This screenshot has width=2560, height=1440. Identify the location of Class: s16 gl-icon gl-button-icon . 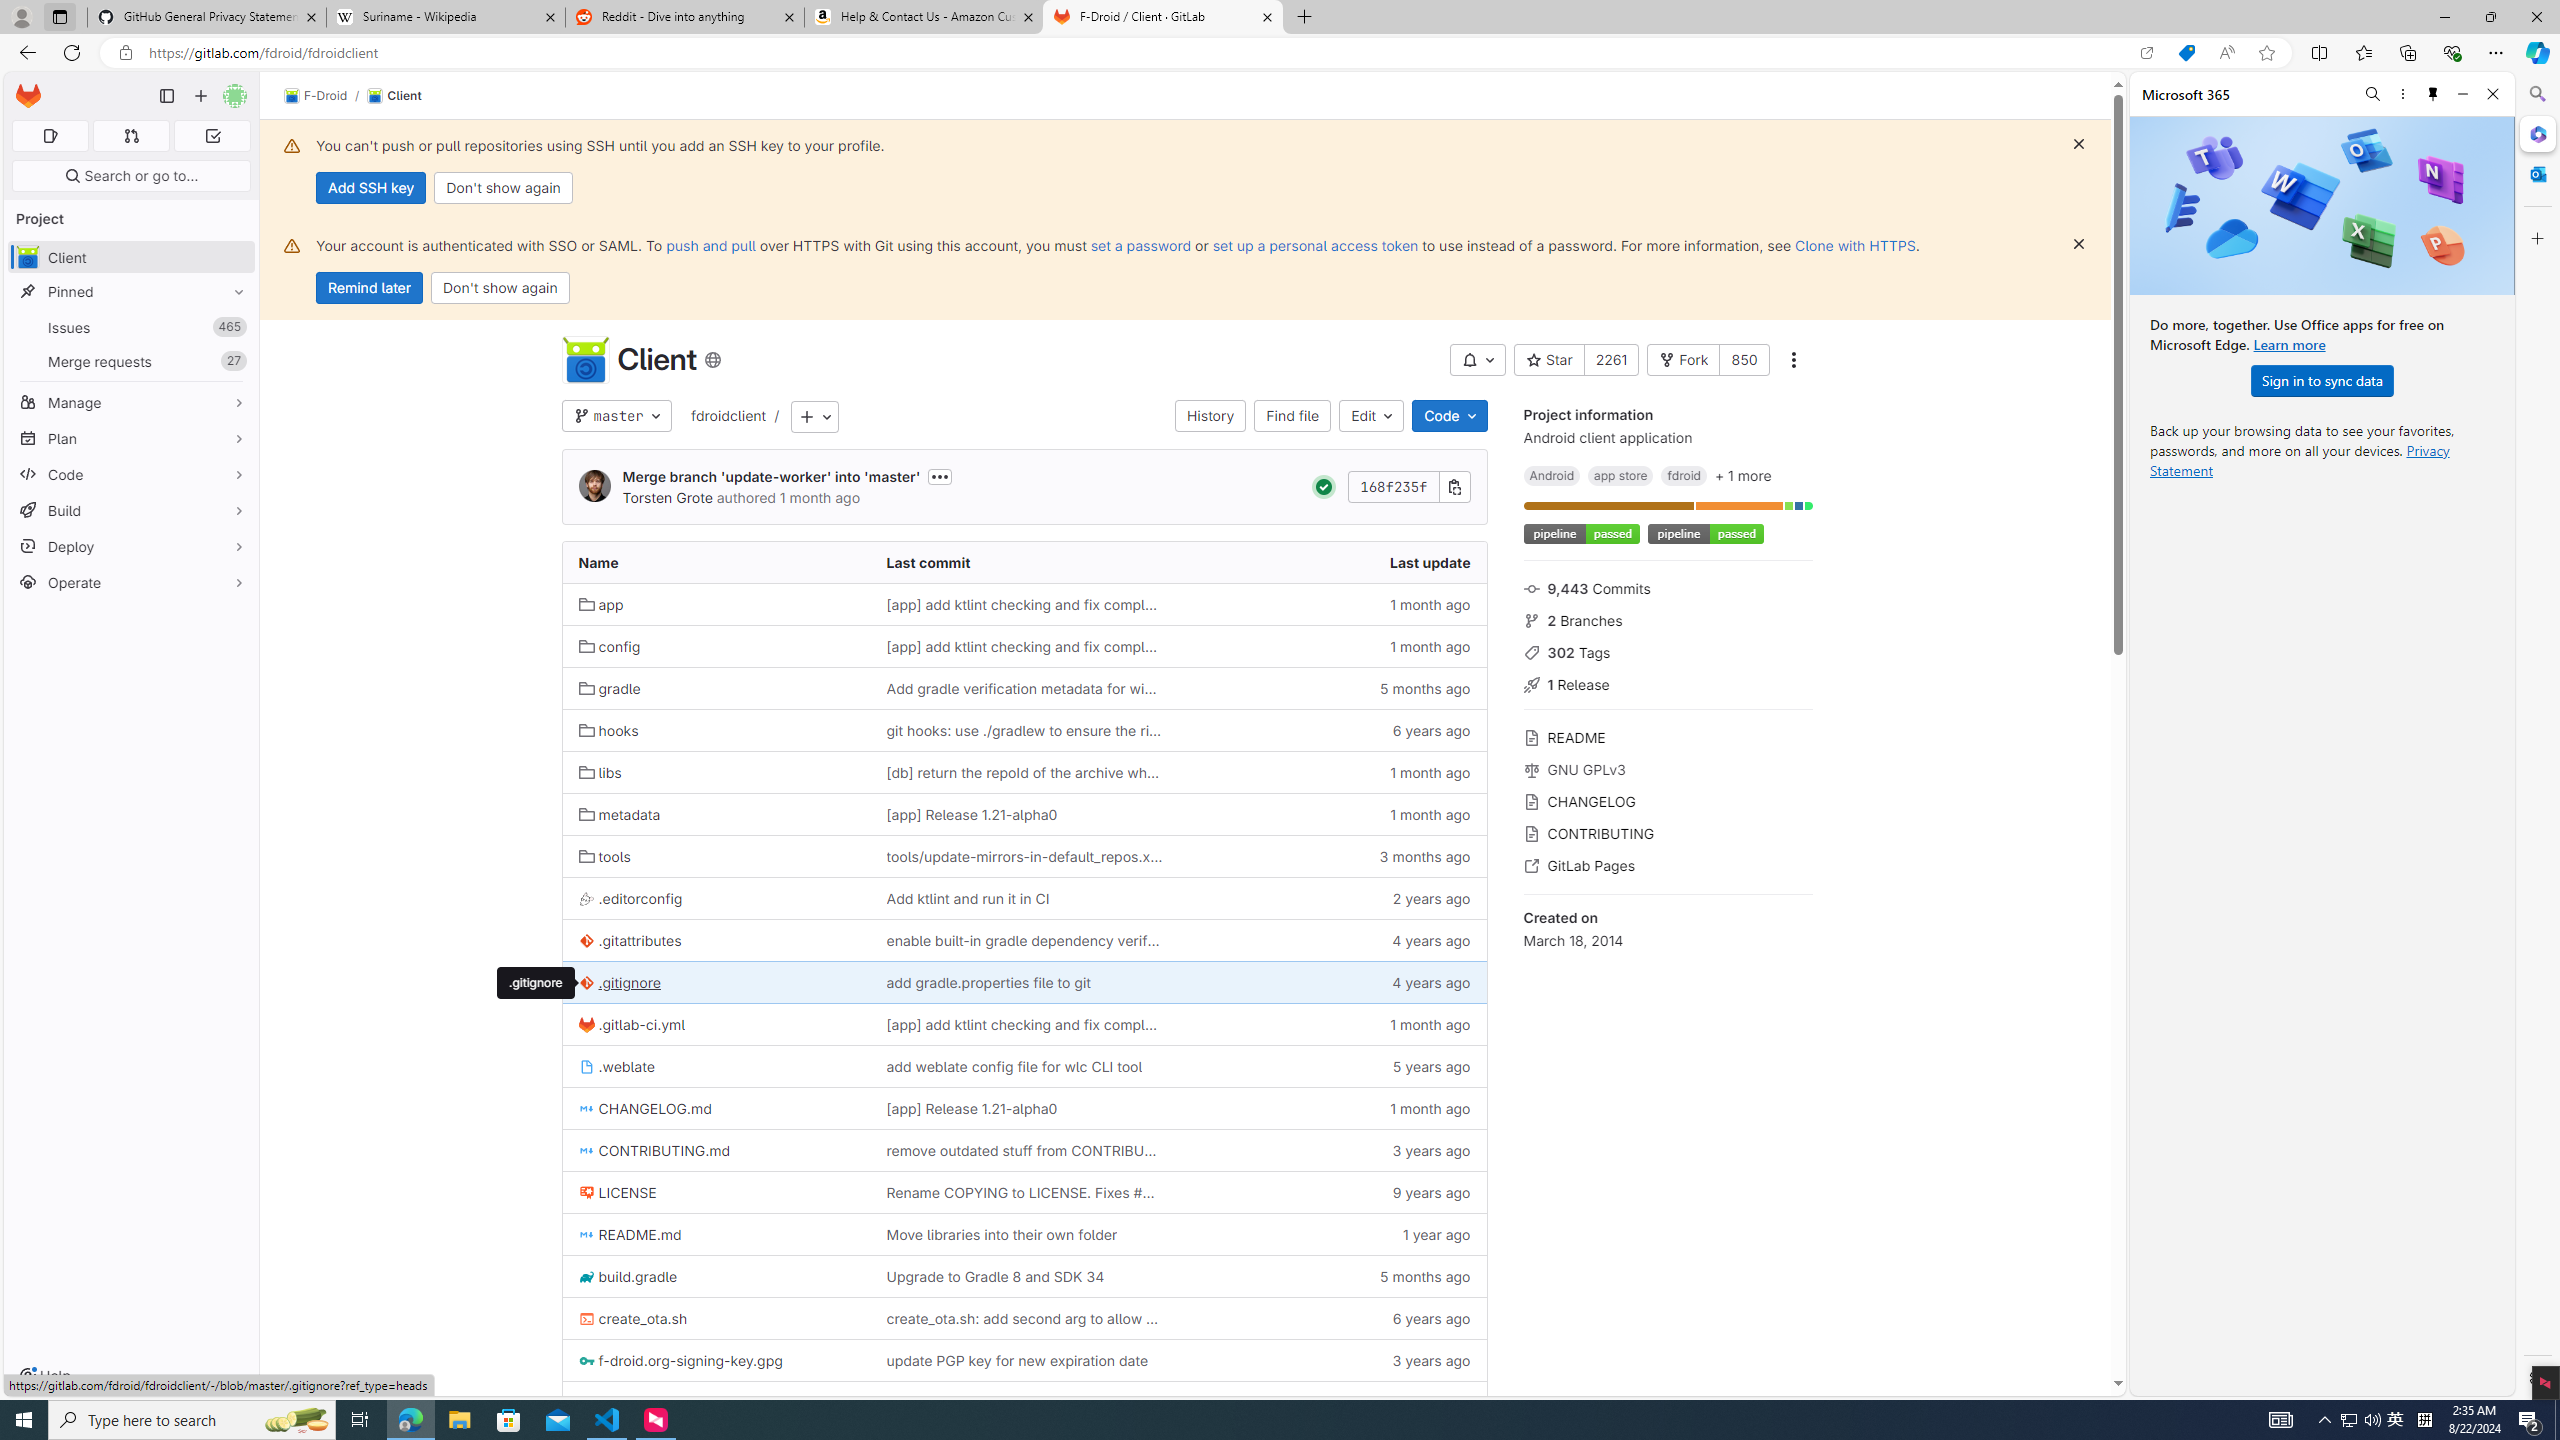
(2078, 244).